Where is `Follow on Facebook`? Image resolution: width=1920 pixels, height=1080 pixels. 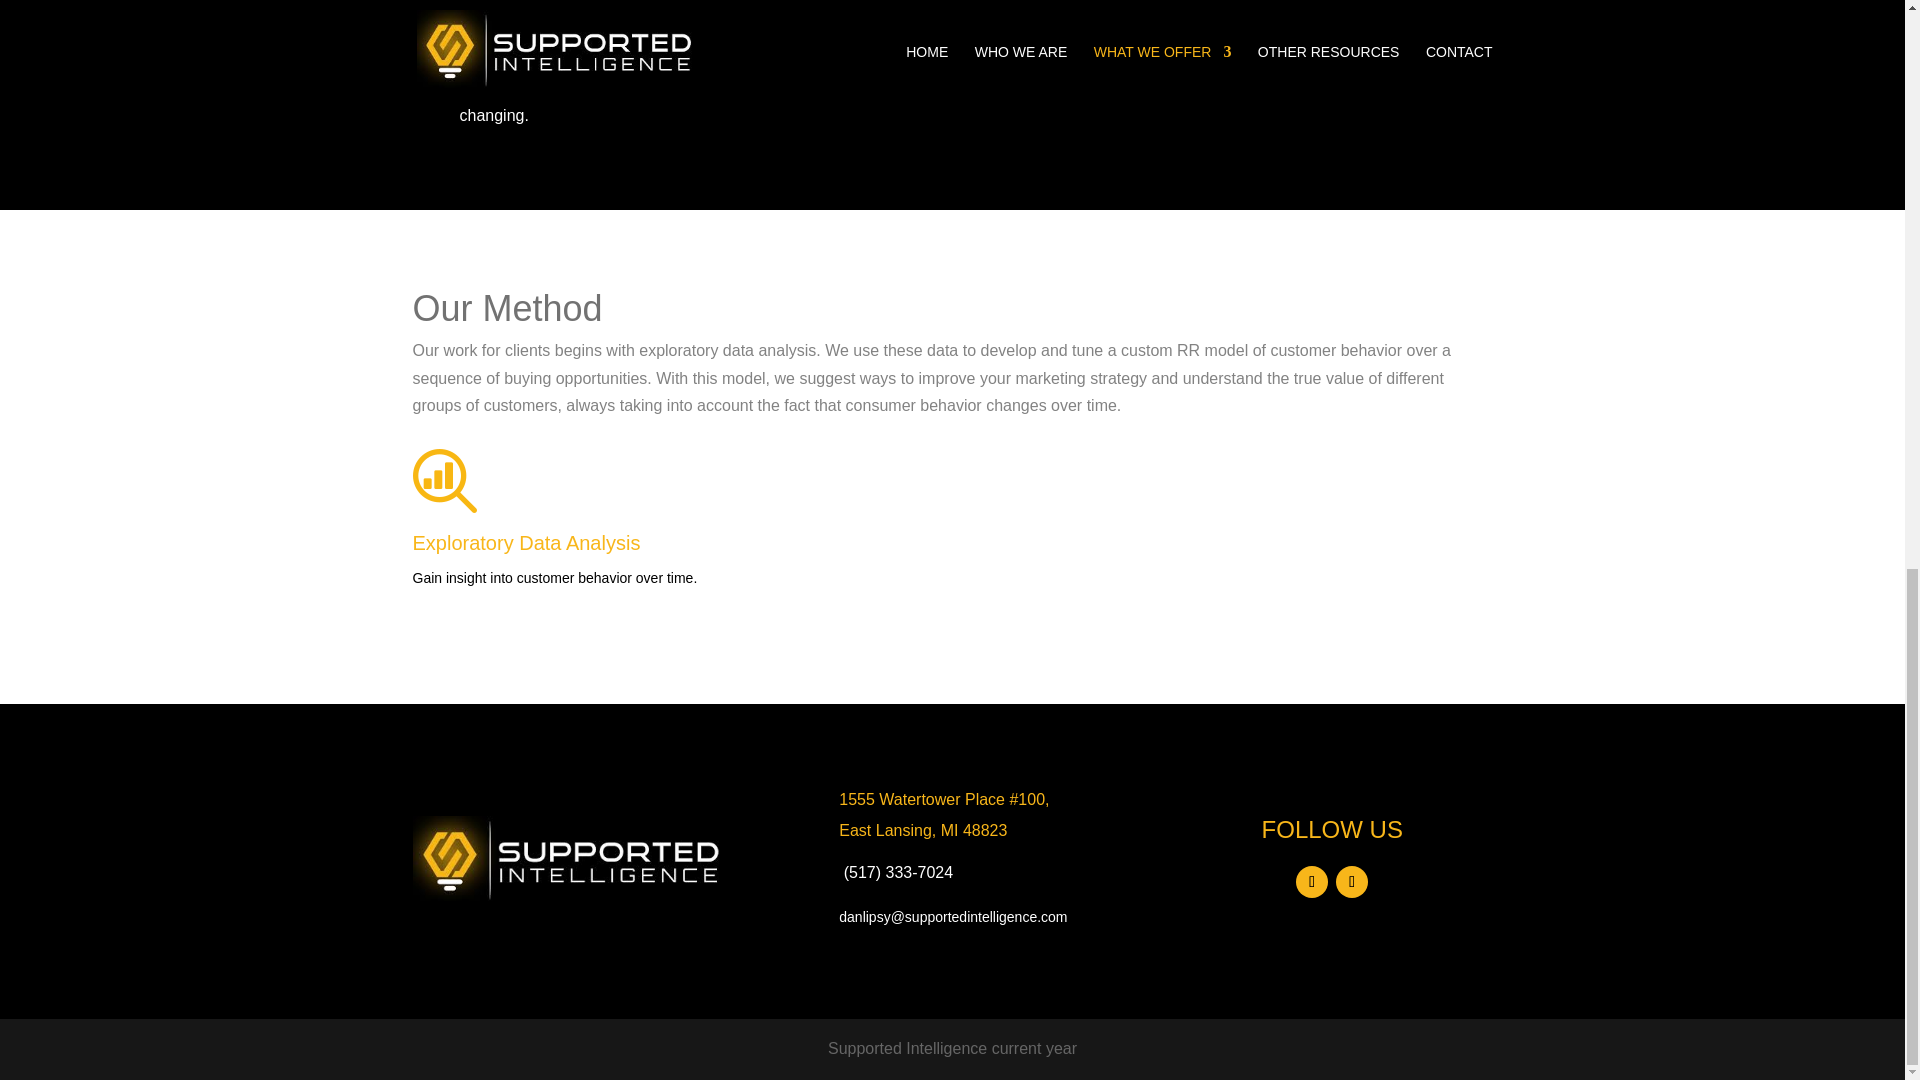
Follow on Facebook is located at coordinates (1312, 882).